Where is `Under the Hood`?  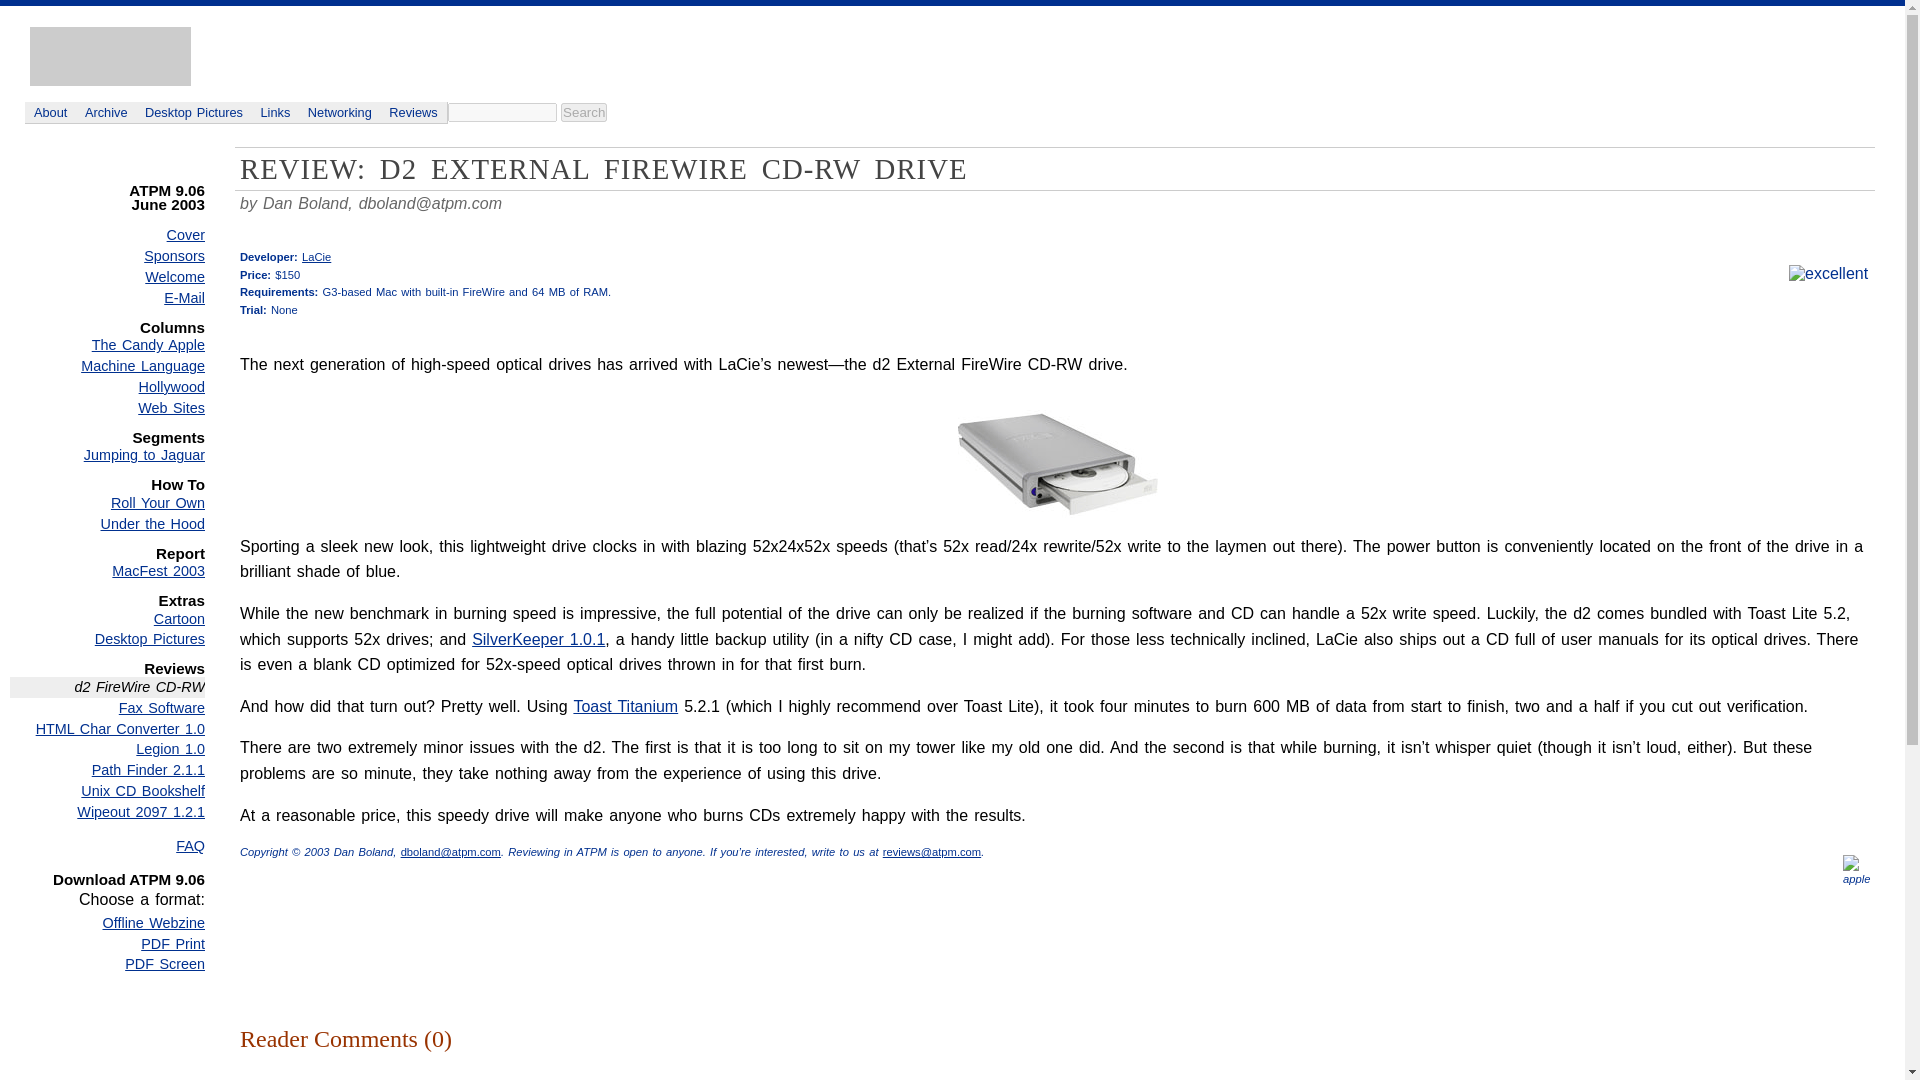 Under the Hood is located at coordinates (107, 524).